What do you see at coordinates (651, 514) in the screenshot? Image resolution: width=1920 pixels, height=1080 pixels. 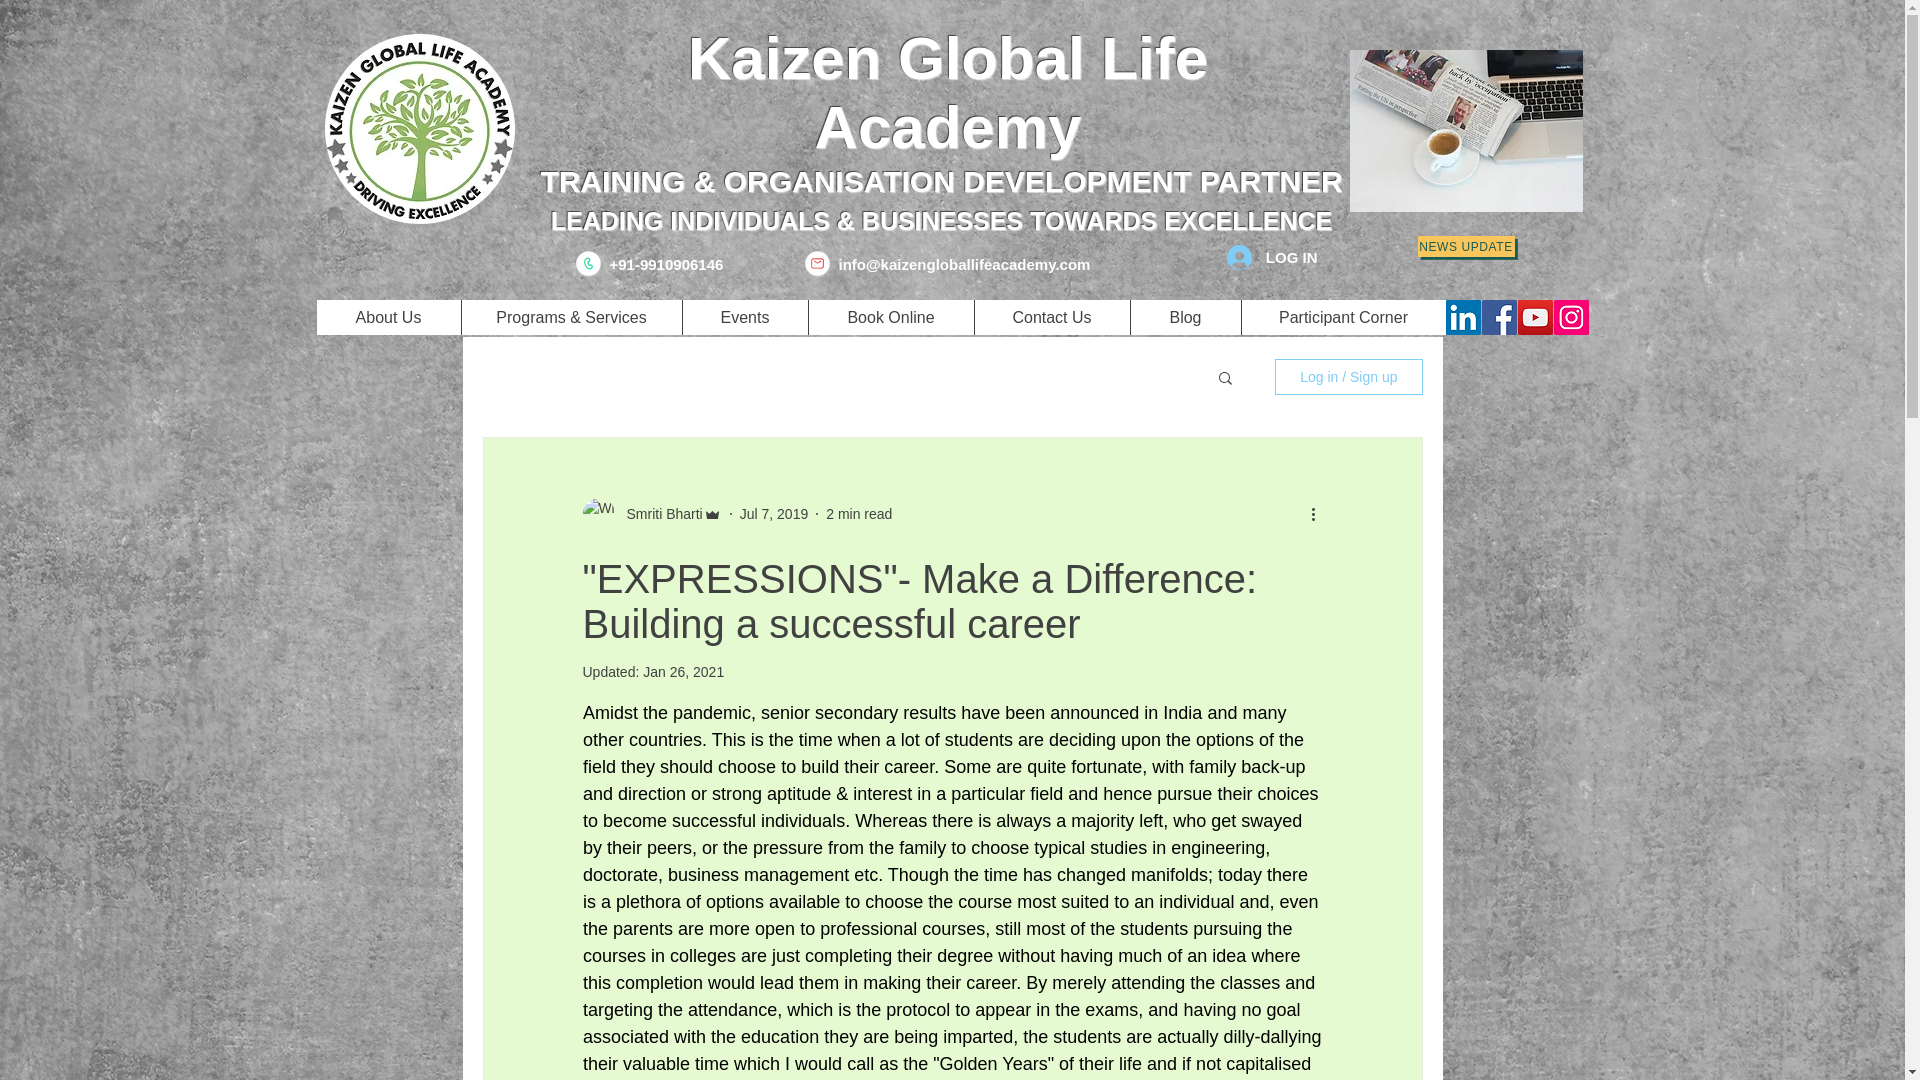 I see `Smriti Bharti` at bounding box center [651, 514].